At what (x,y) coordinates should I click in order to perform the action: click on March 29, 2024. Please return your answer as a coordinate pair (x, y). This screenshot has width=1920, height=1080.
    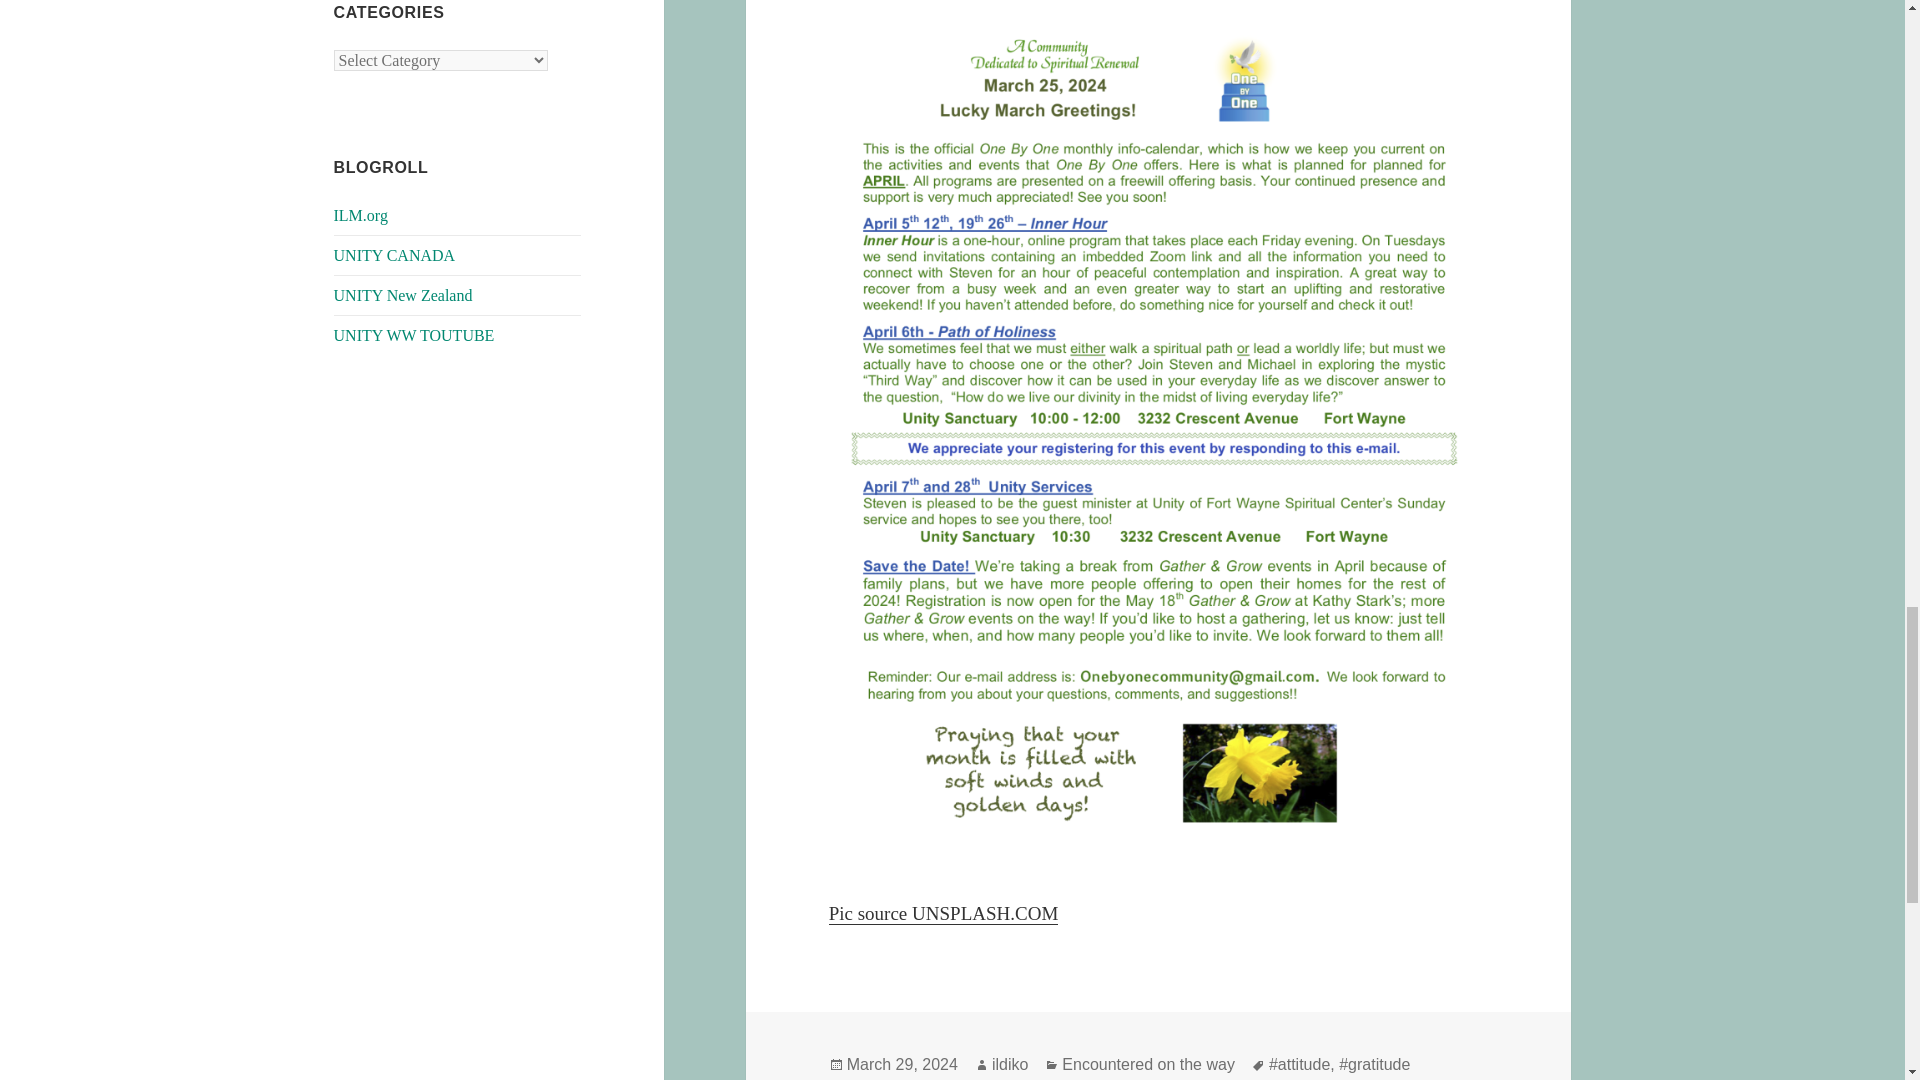
    Looking at the image, I should click on (902, 1064).